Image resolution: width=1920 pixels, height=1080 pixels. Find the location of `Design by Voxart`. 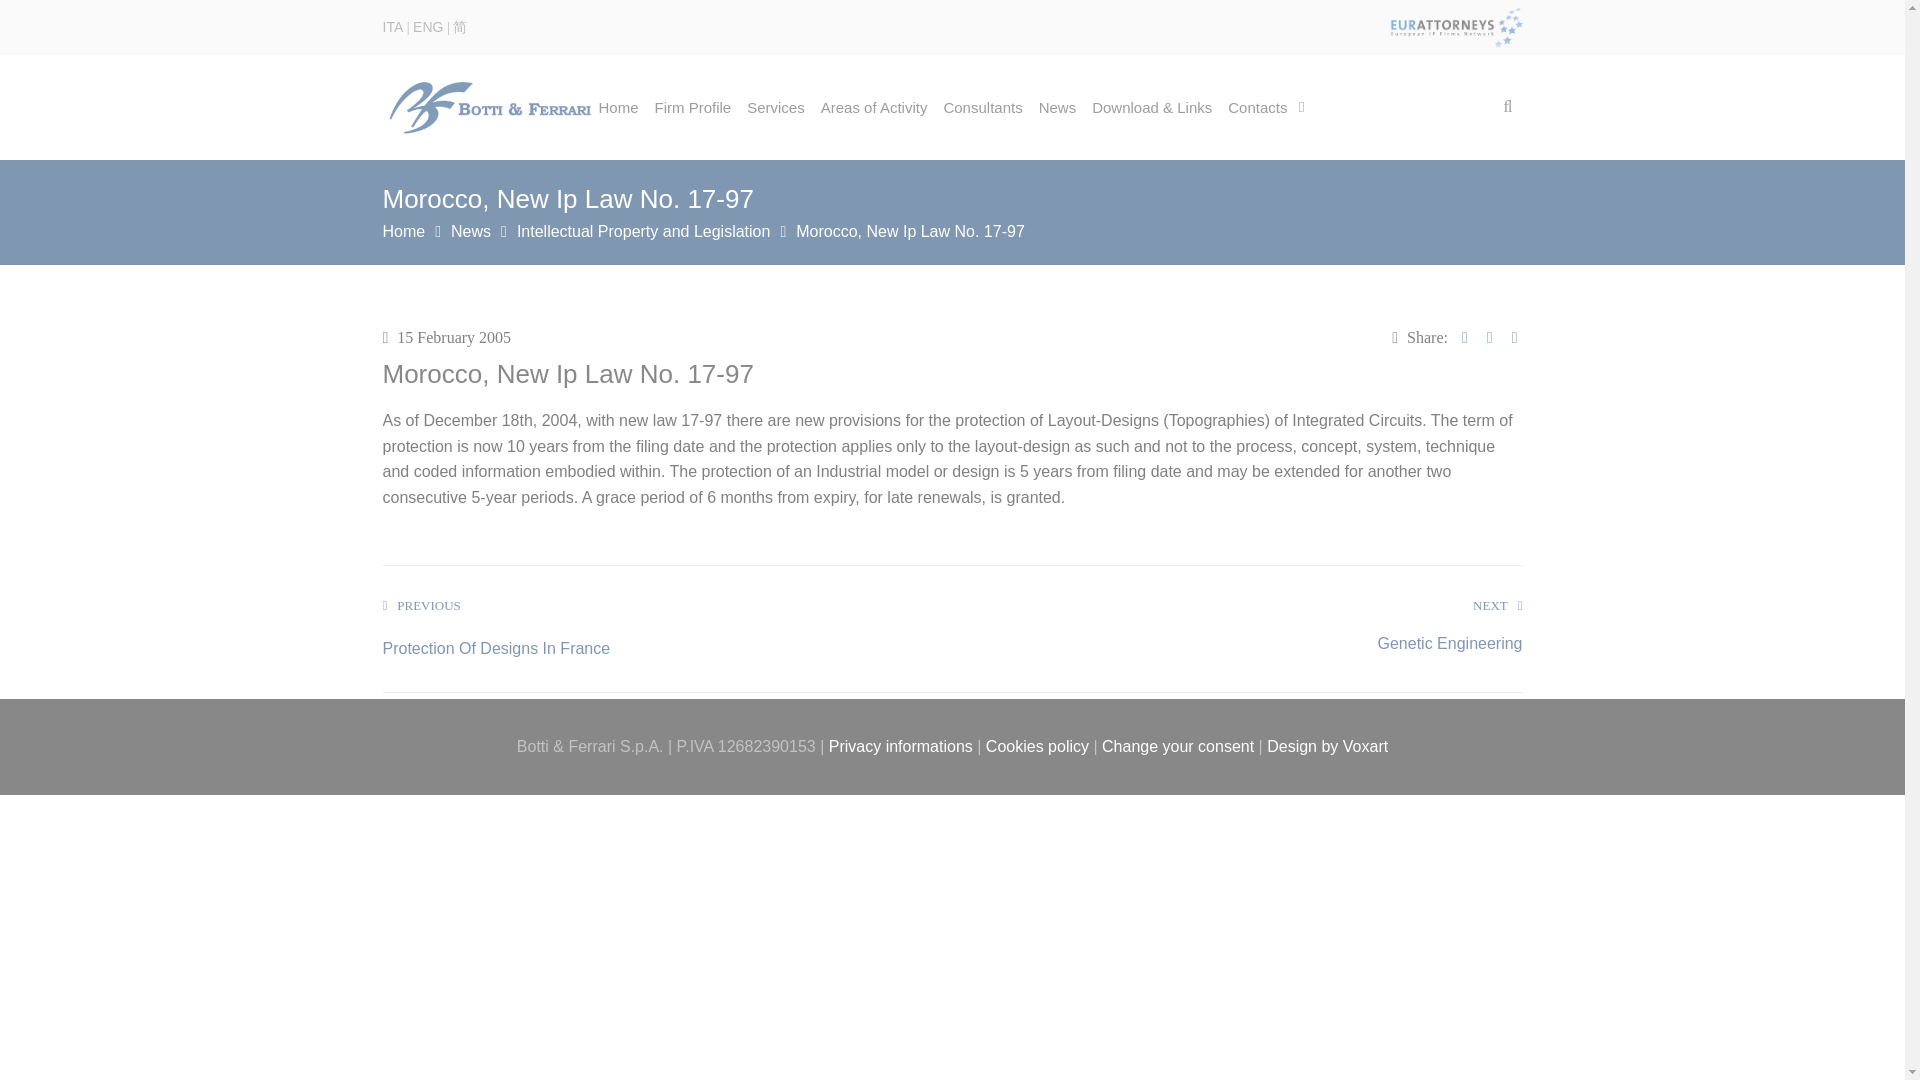

Design by Voxart is located at coordinates (1328, 746).